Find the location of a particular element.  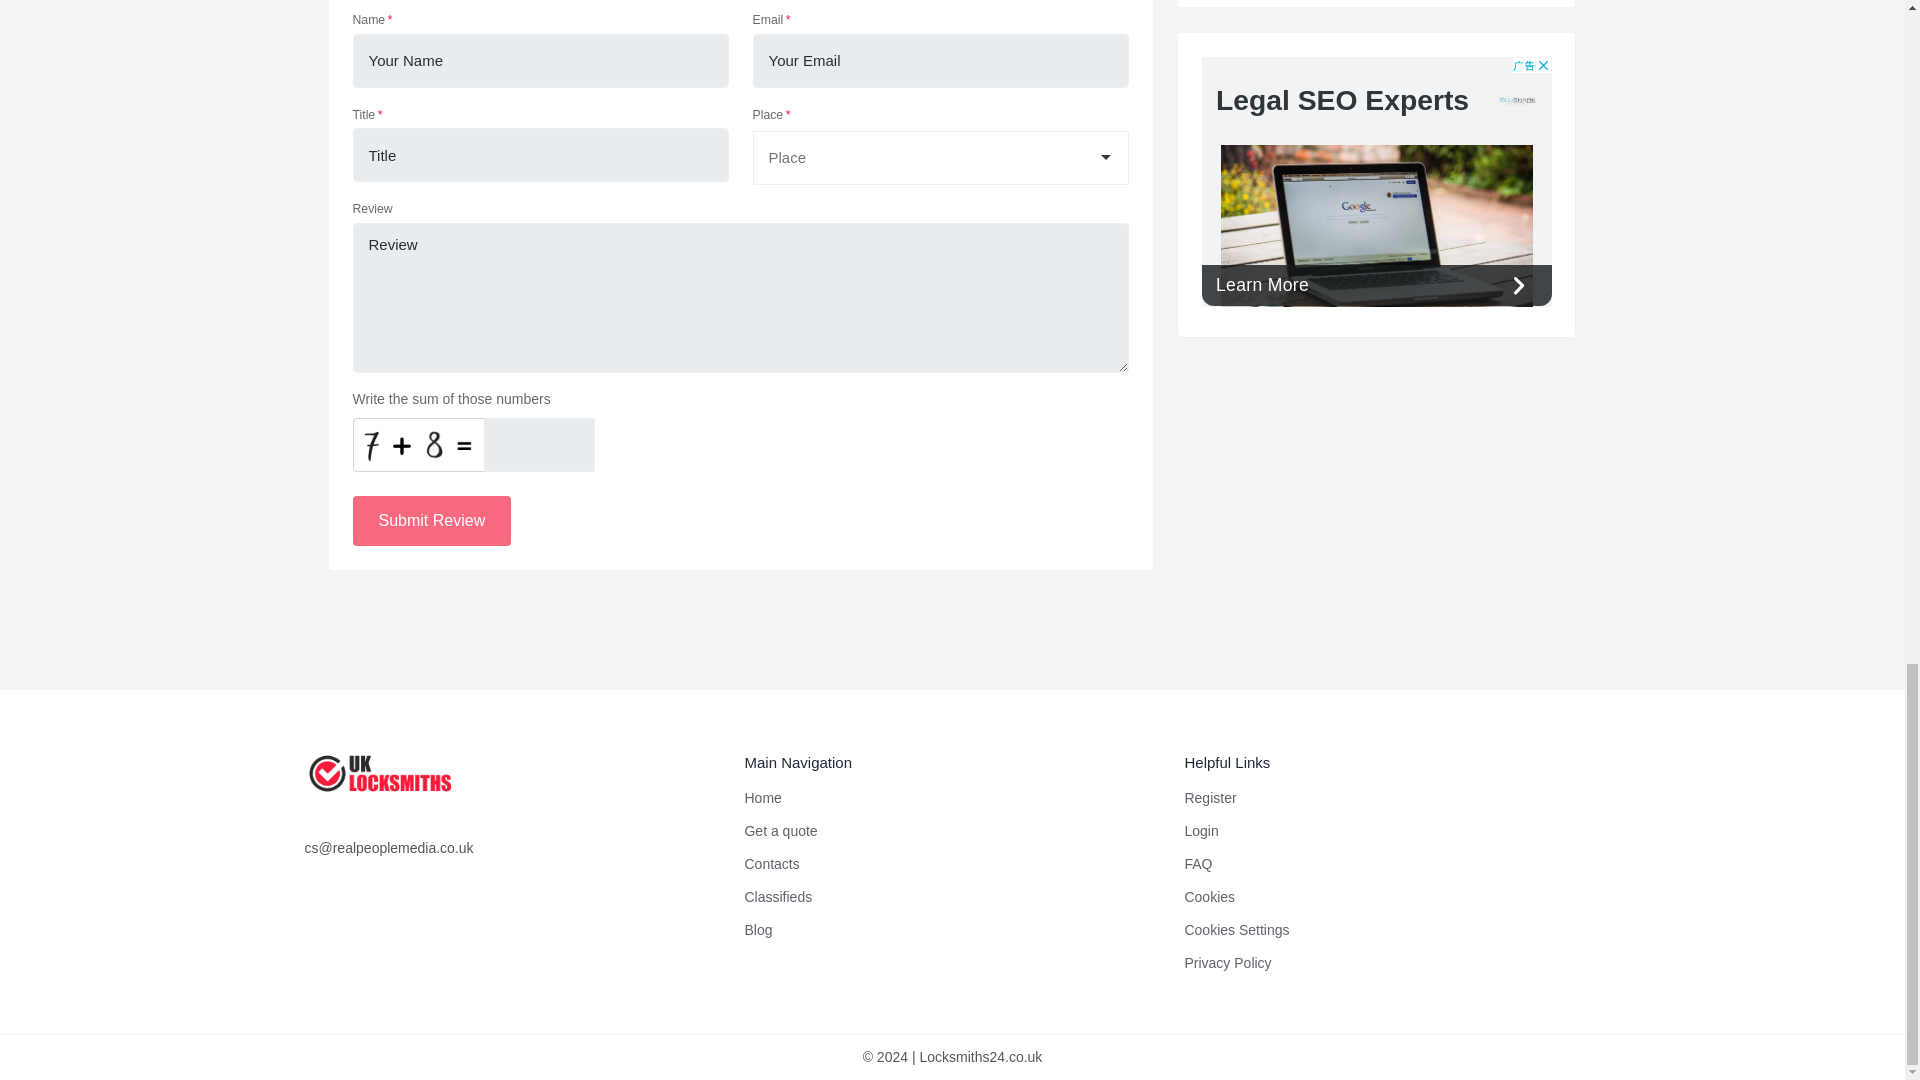

Privacy Policy is located at coordinates (1228, 962).